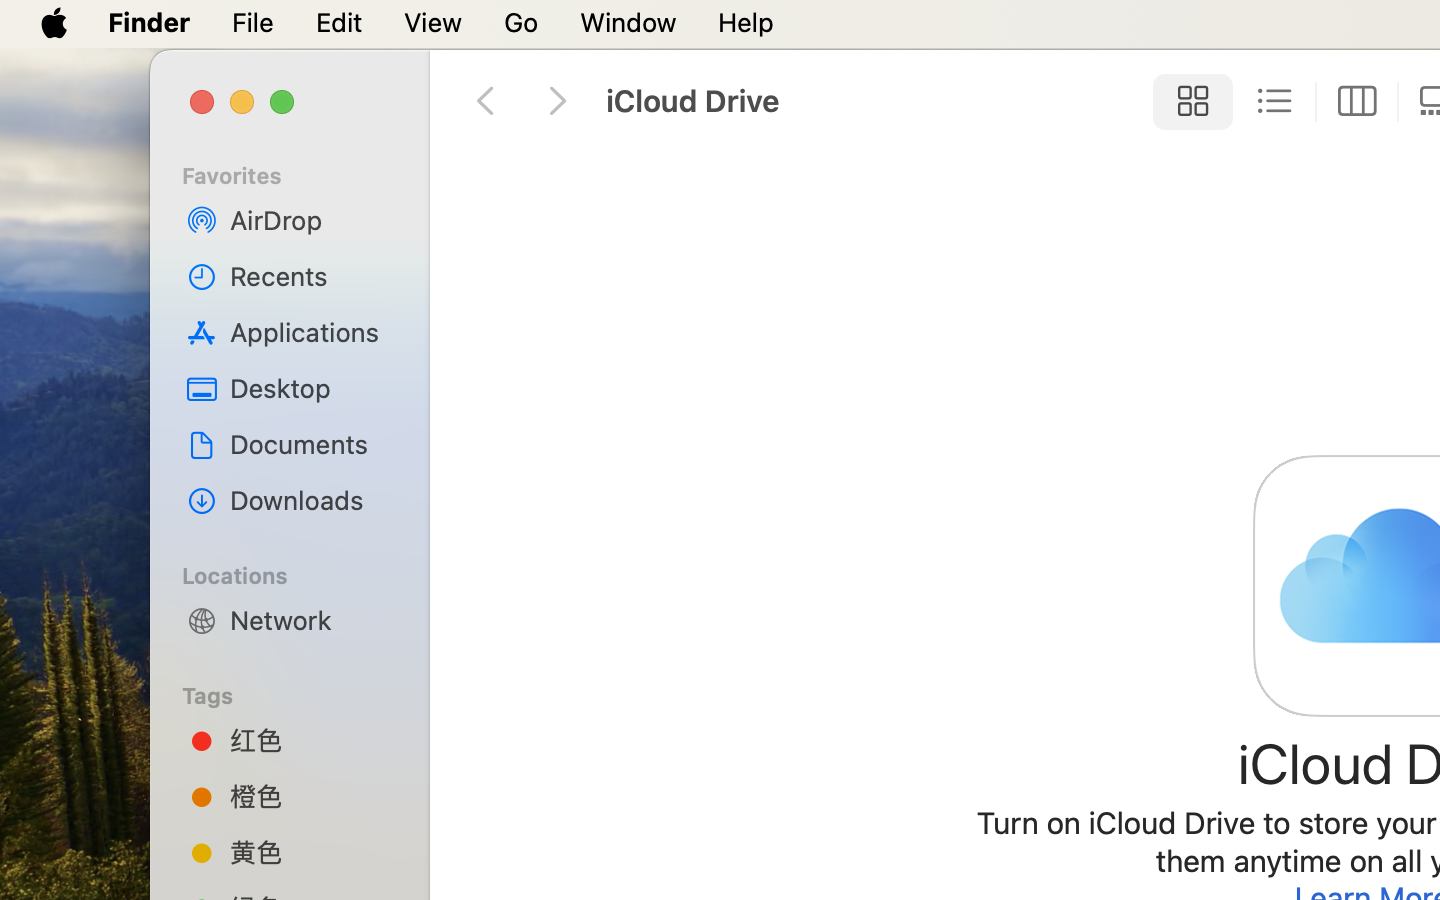 The image size is (1440, 900). What do you see at coordinates (311, 852) in the screenshot?
I see `黄色` at bounding box center [311, 852].